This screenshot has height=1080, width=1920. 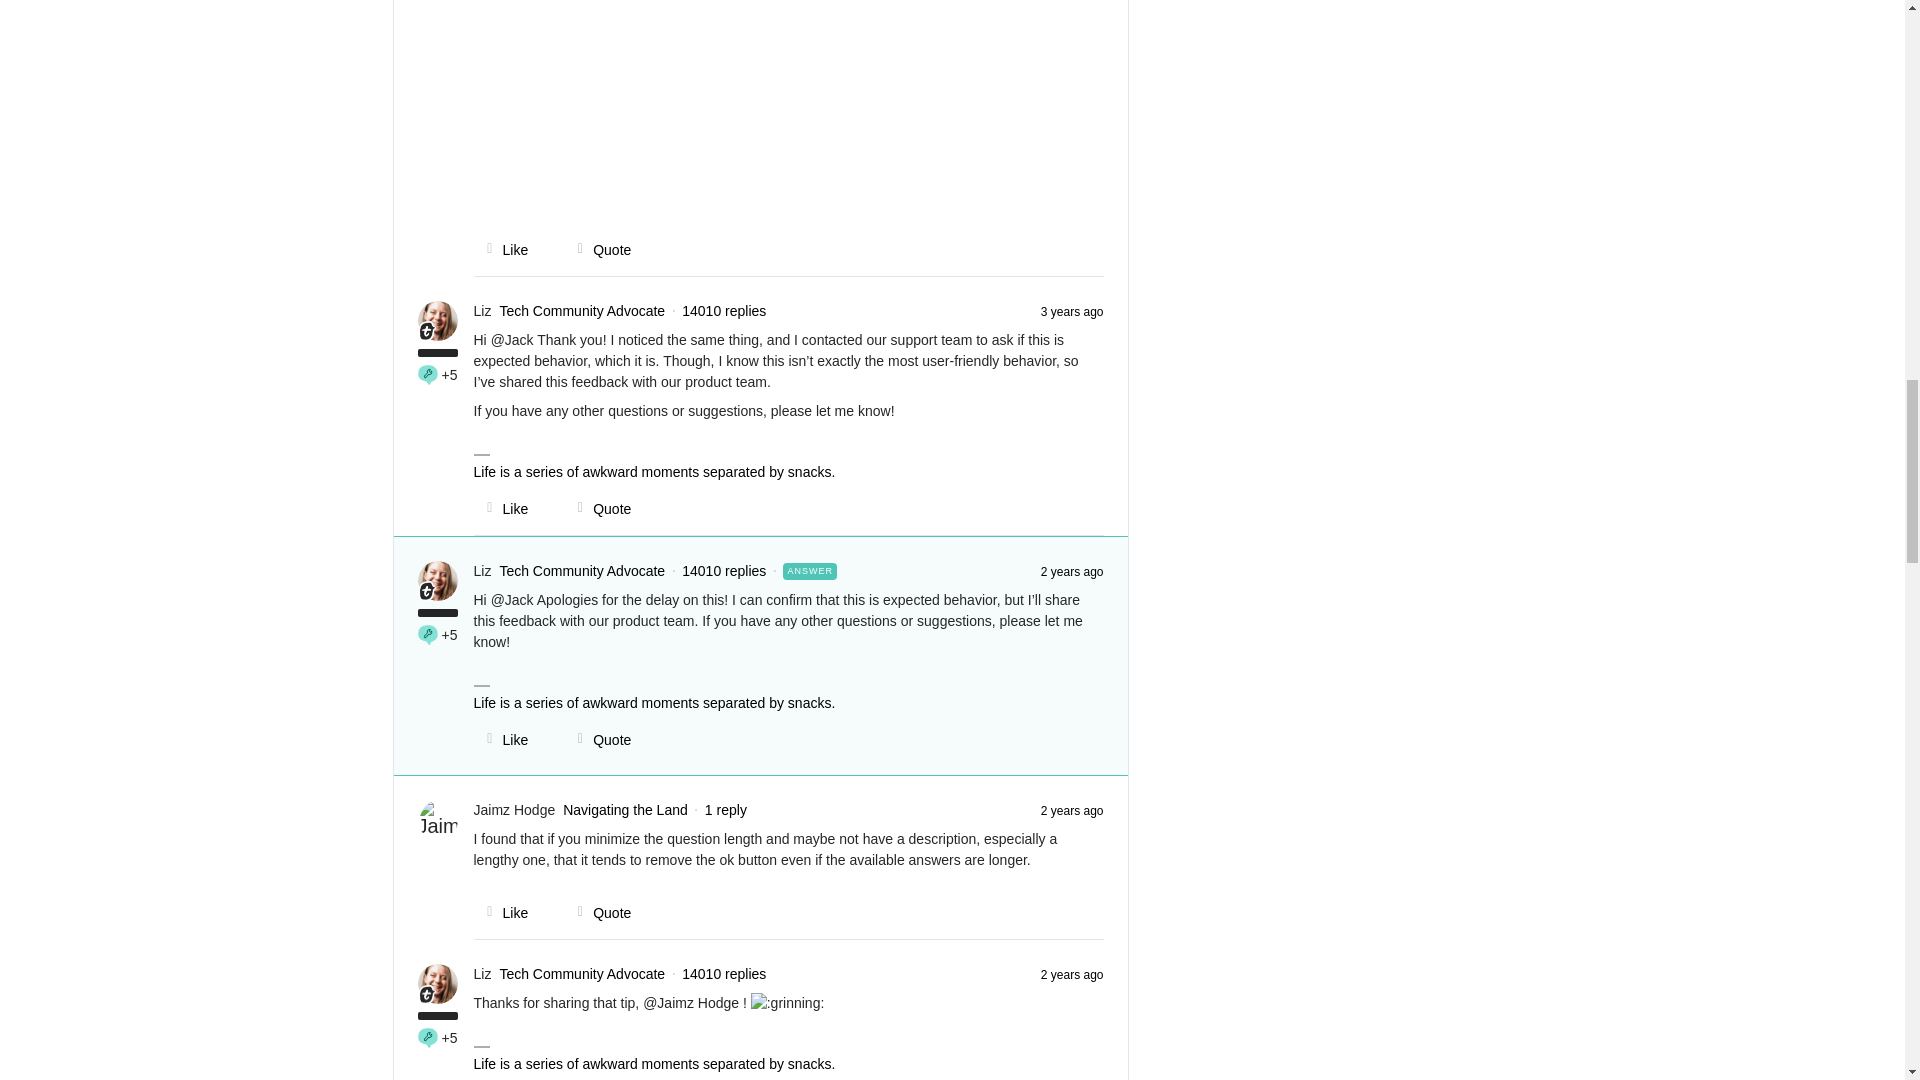 What do you see at coordinates (426, 994) in the screenshot?
I see `Community Team` at bounding box center [426, 994].